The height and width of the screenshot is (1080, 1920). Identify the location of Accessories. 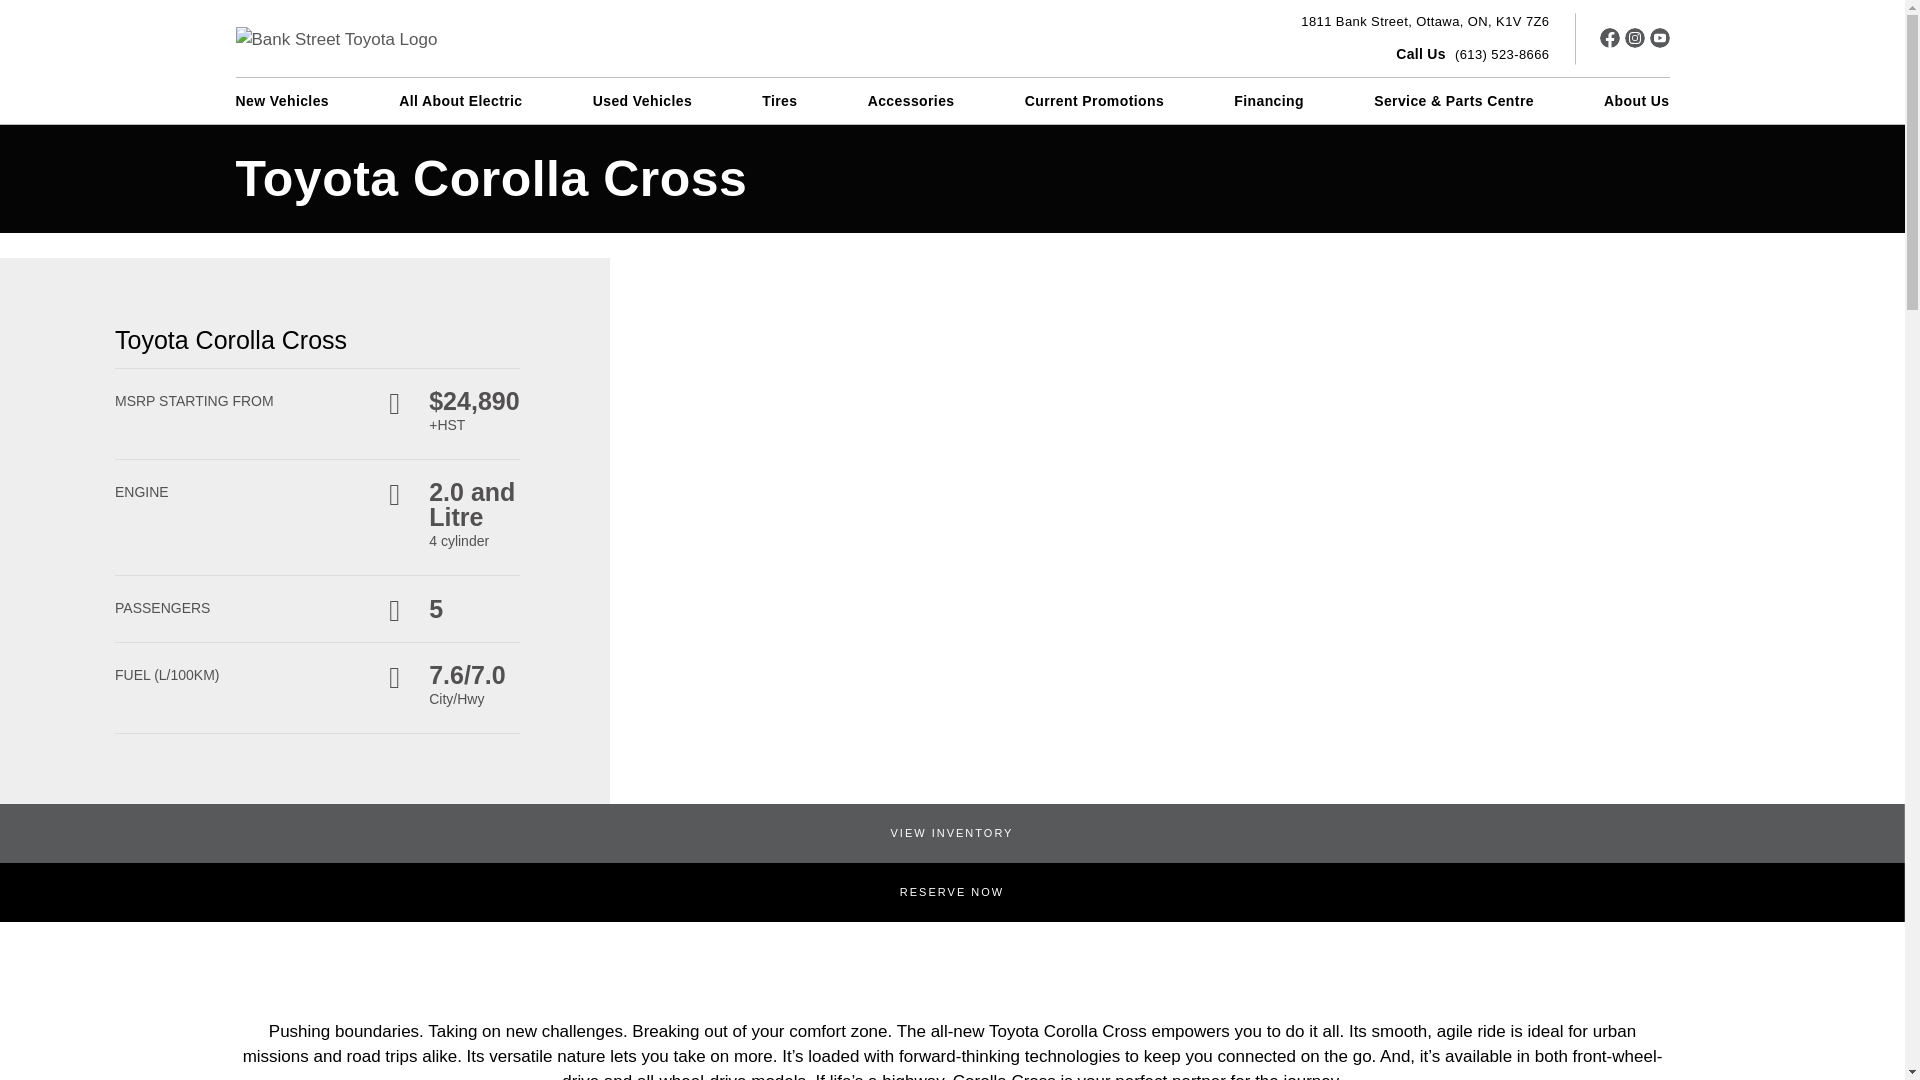
(283, 100).